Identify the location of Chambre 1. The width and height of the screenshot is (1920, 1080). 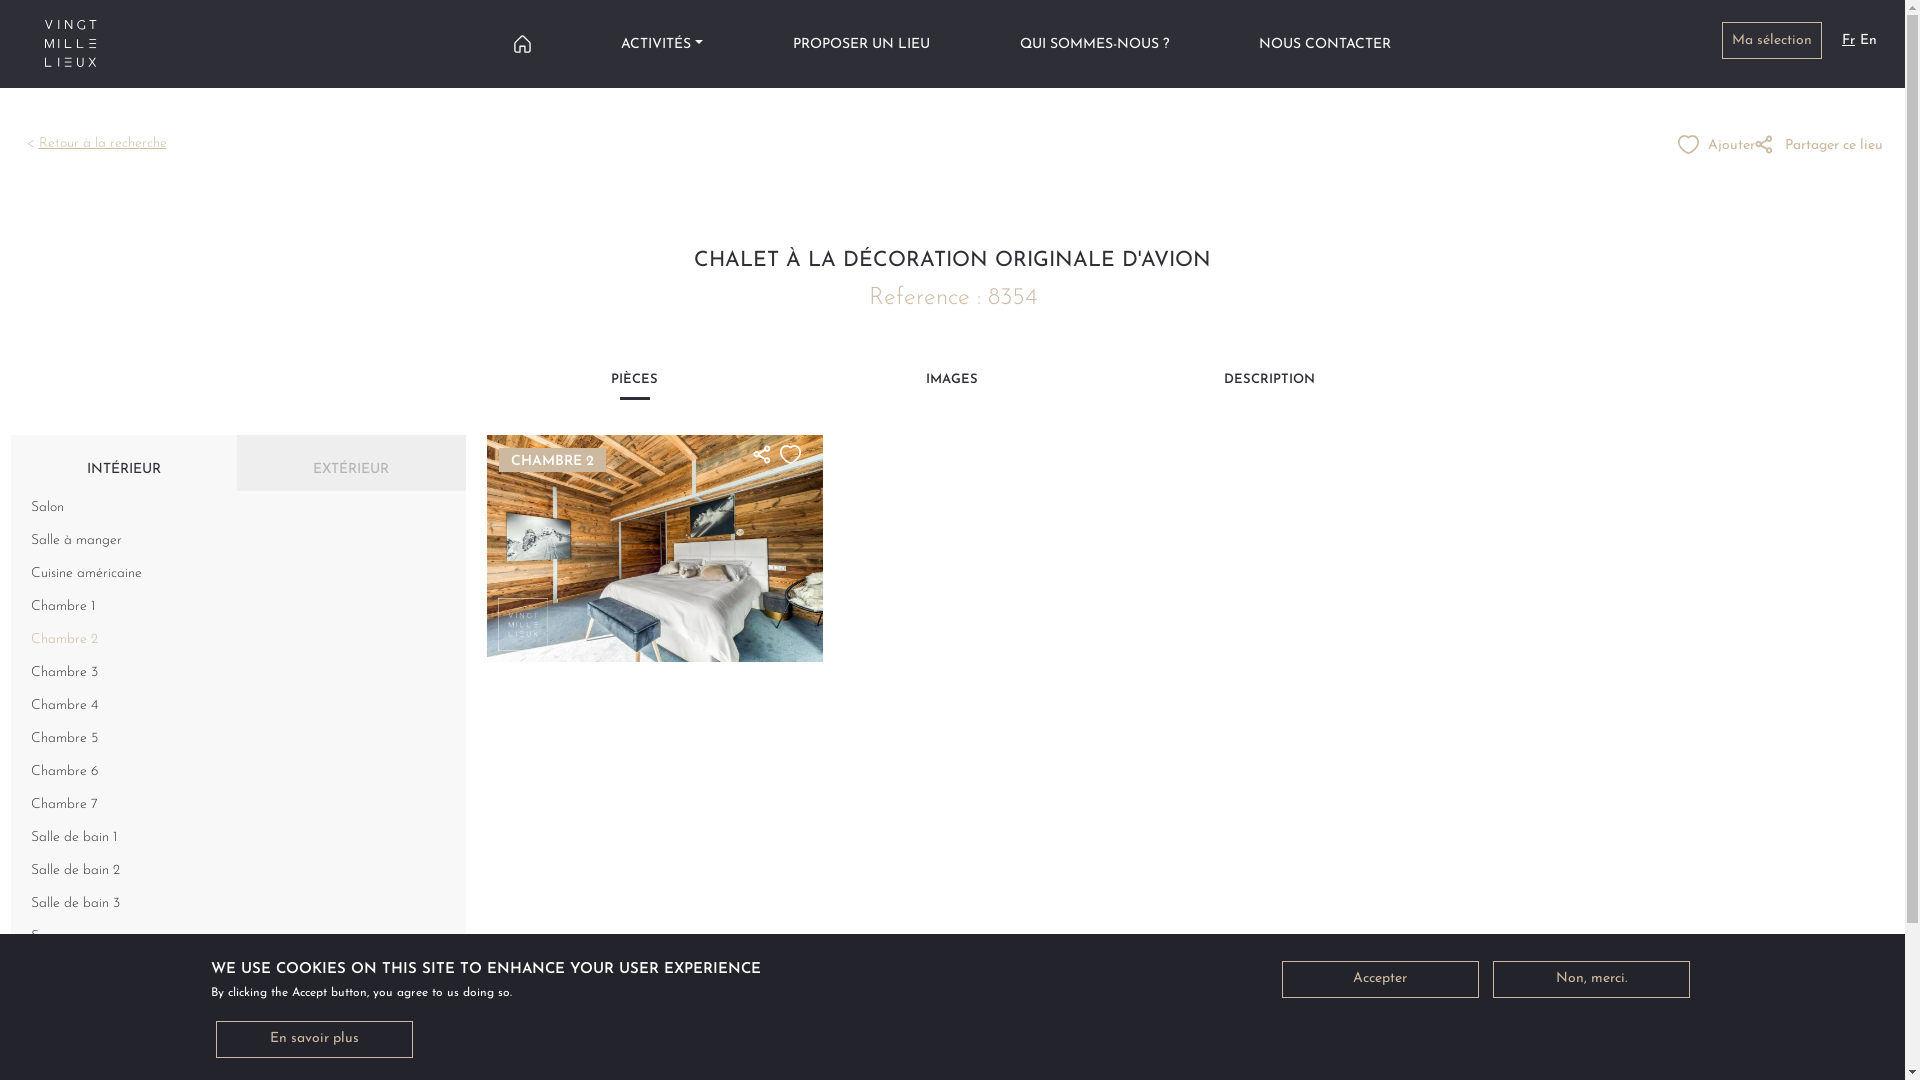
(238, 606).